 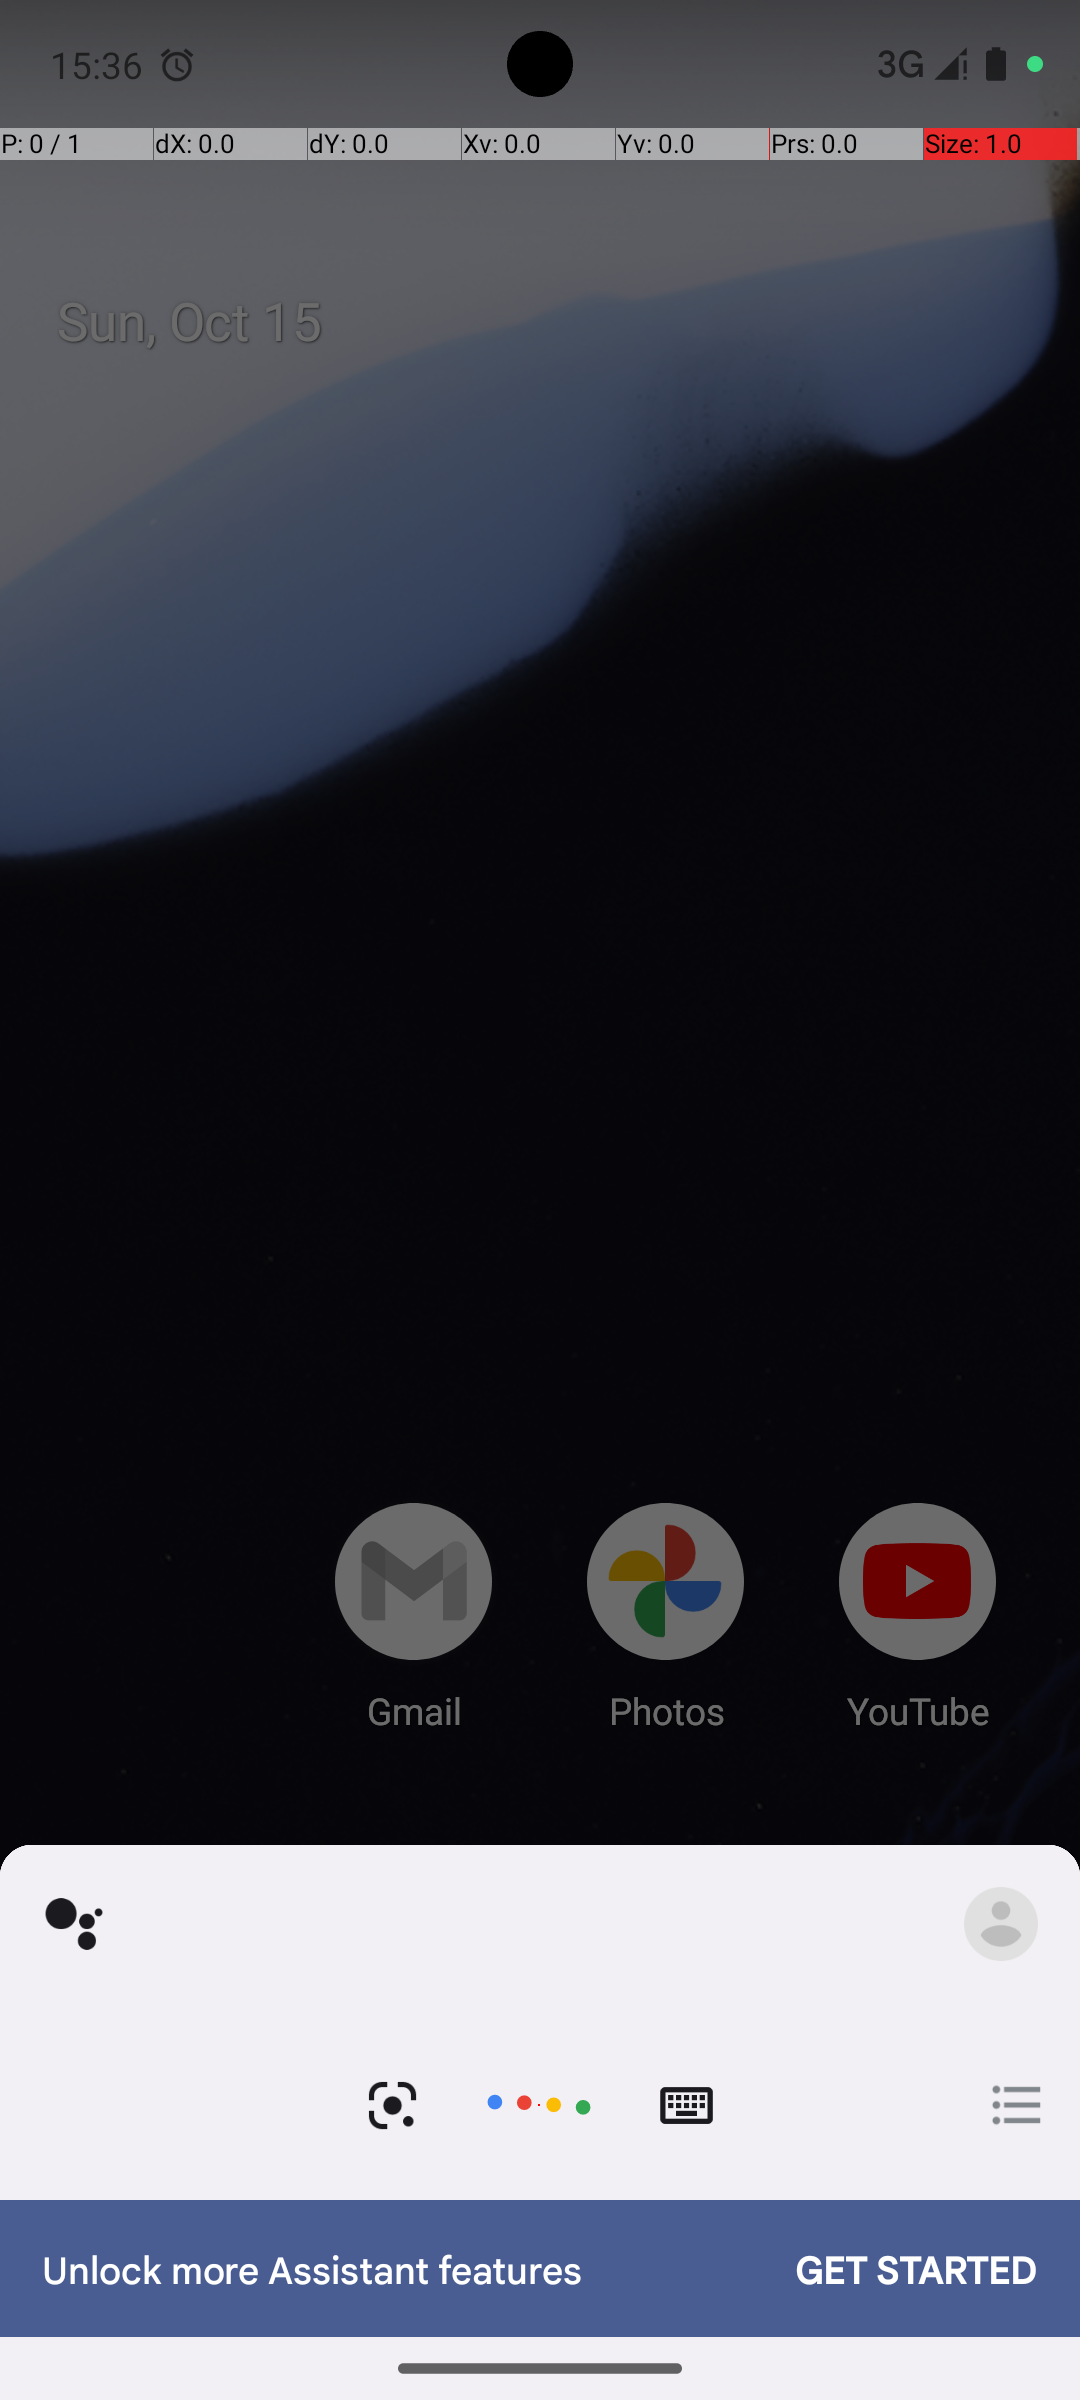 What do you see at coordinates (74, 1924) in the screenshot?
I see `Google assistant` at bounding box center [74, 1924].